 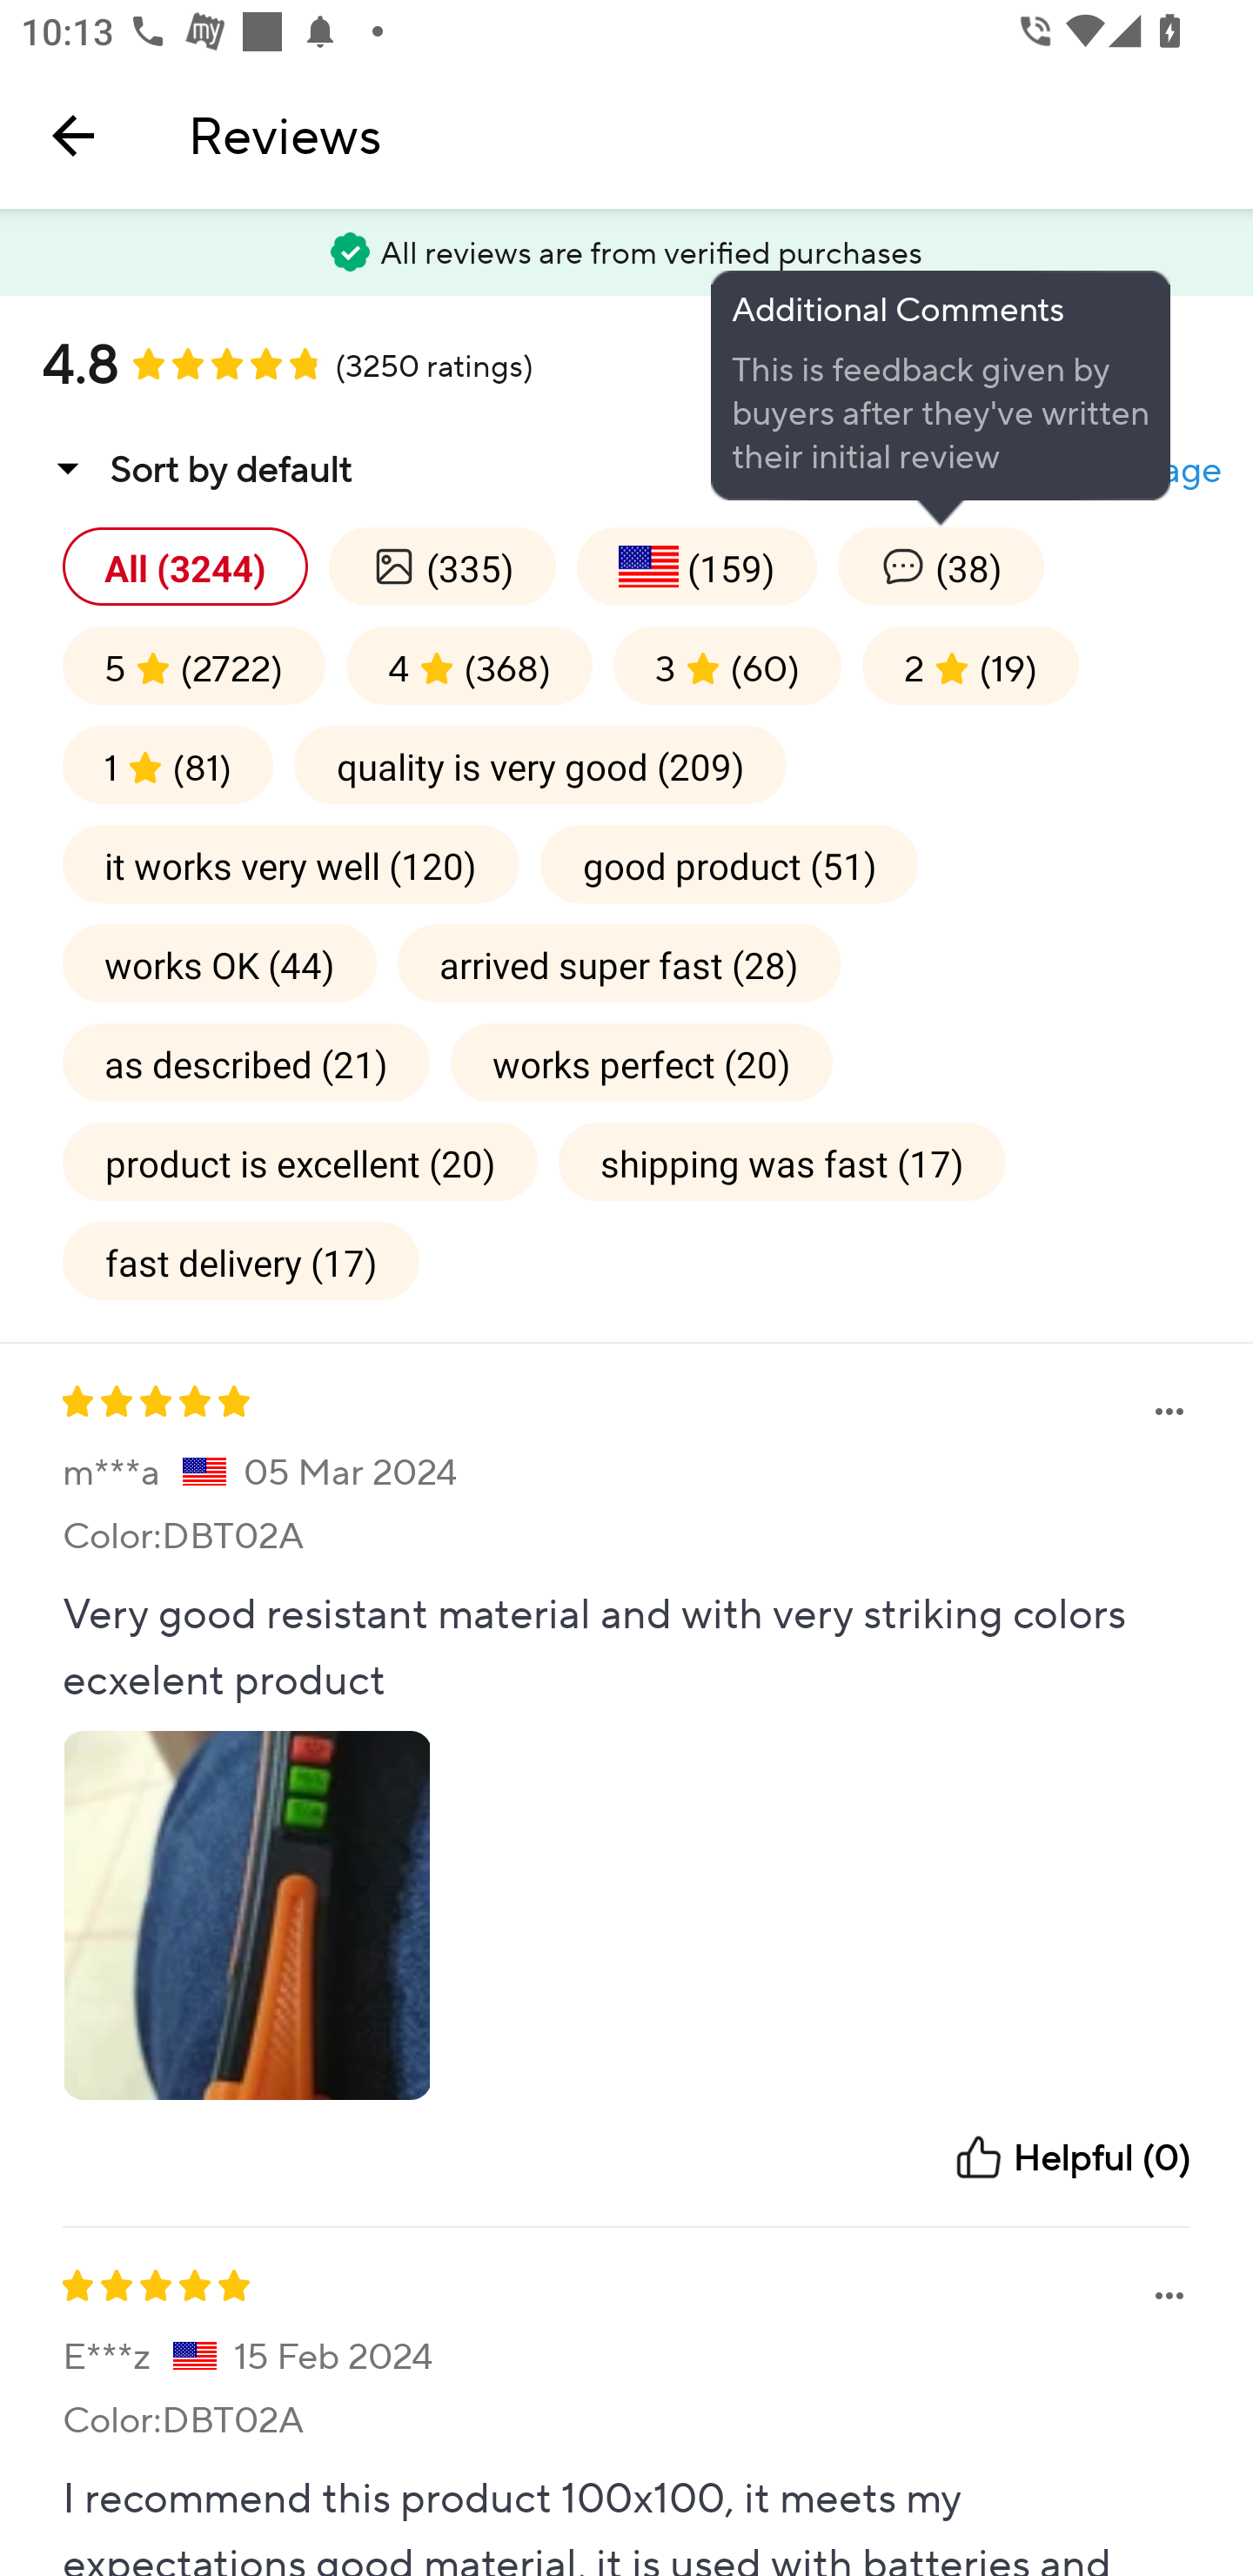 I want to click on it works very well (120), so click(x=291, y=863).